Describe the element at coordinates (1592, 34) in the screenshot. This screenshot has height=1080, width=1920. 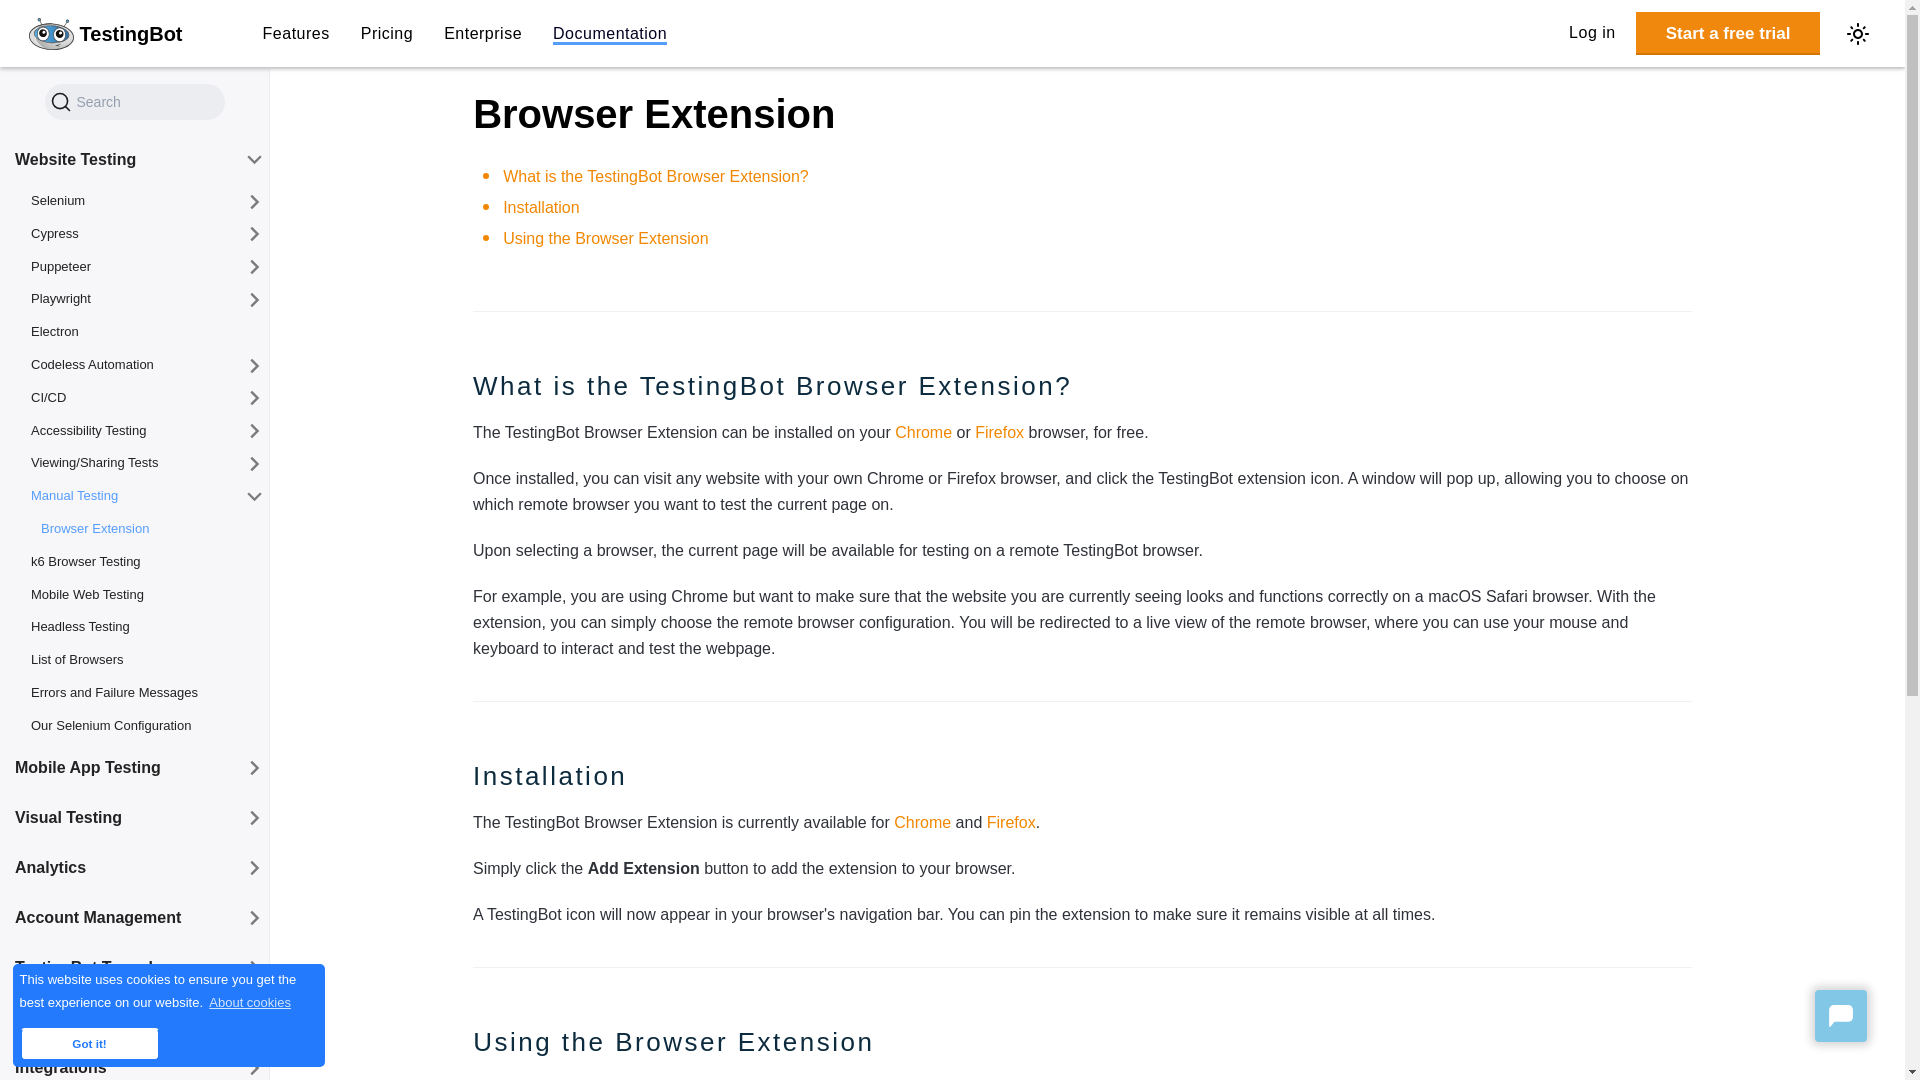
I see `Log in` at that location.